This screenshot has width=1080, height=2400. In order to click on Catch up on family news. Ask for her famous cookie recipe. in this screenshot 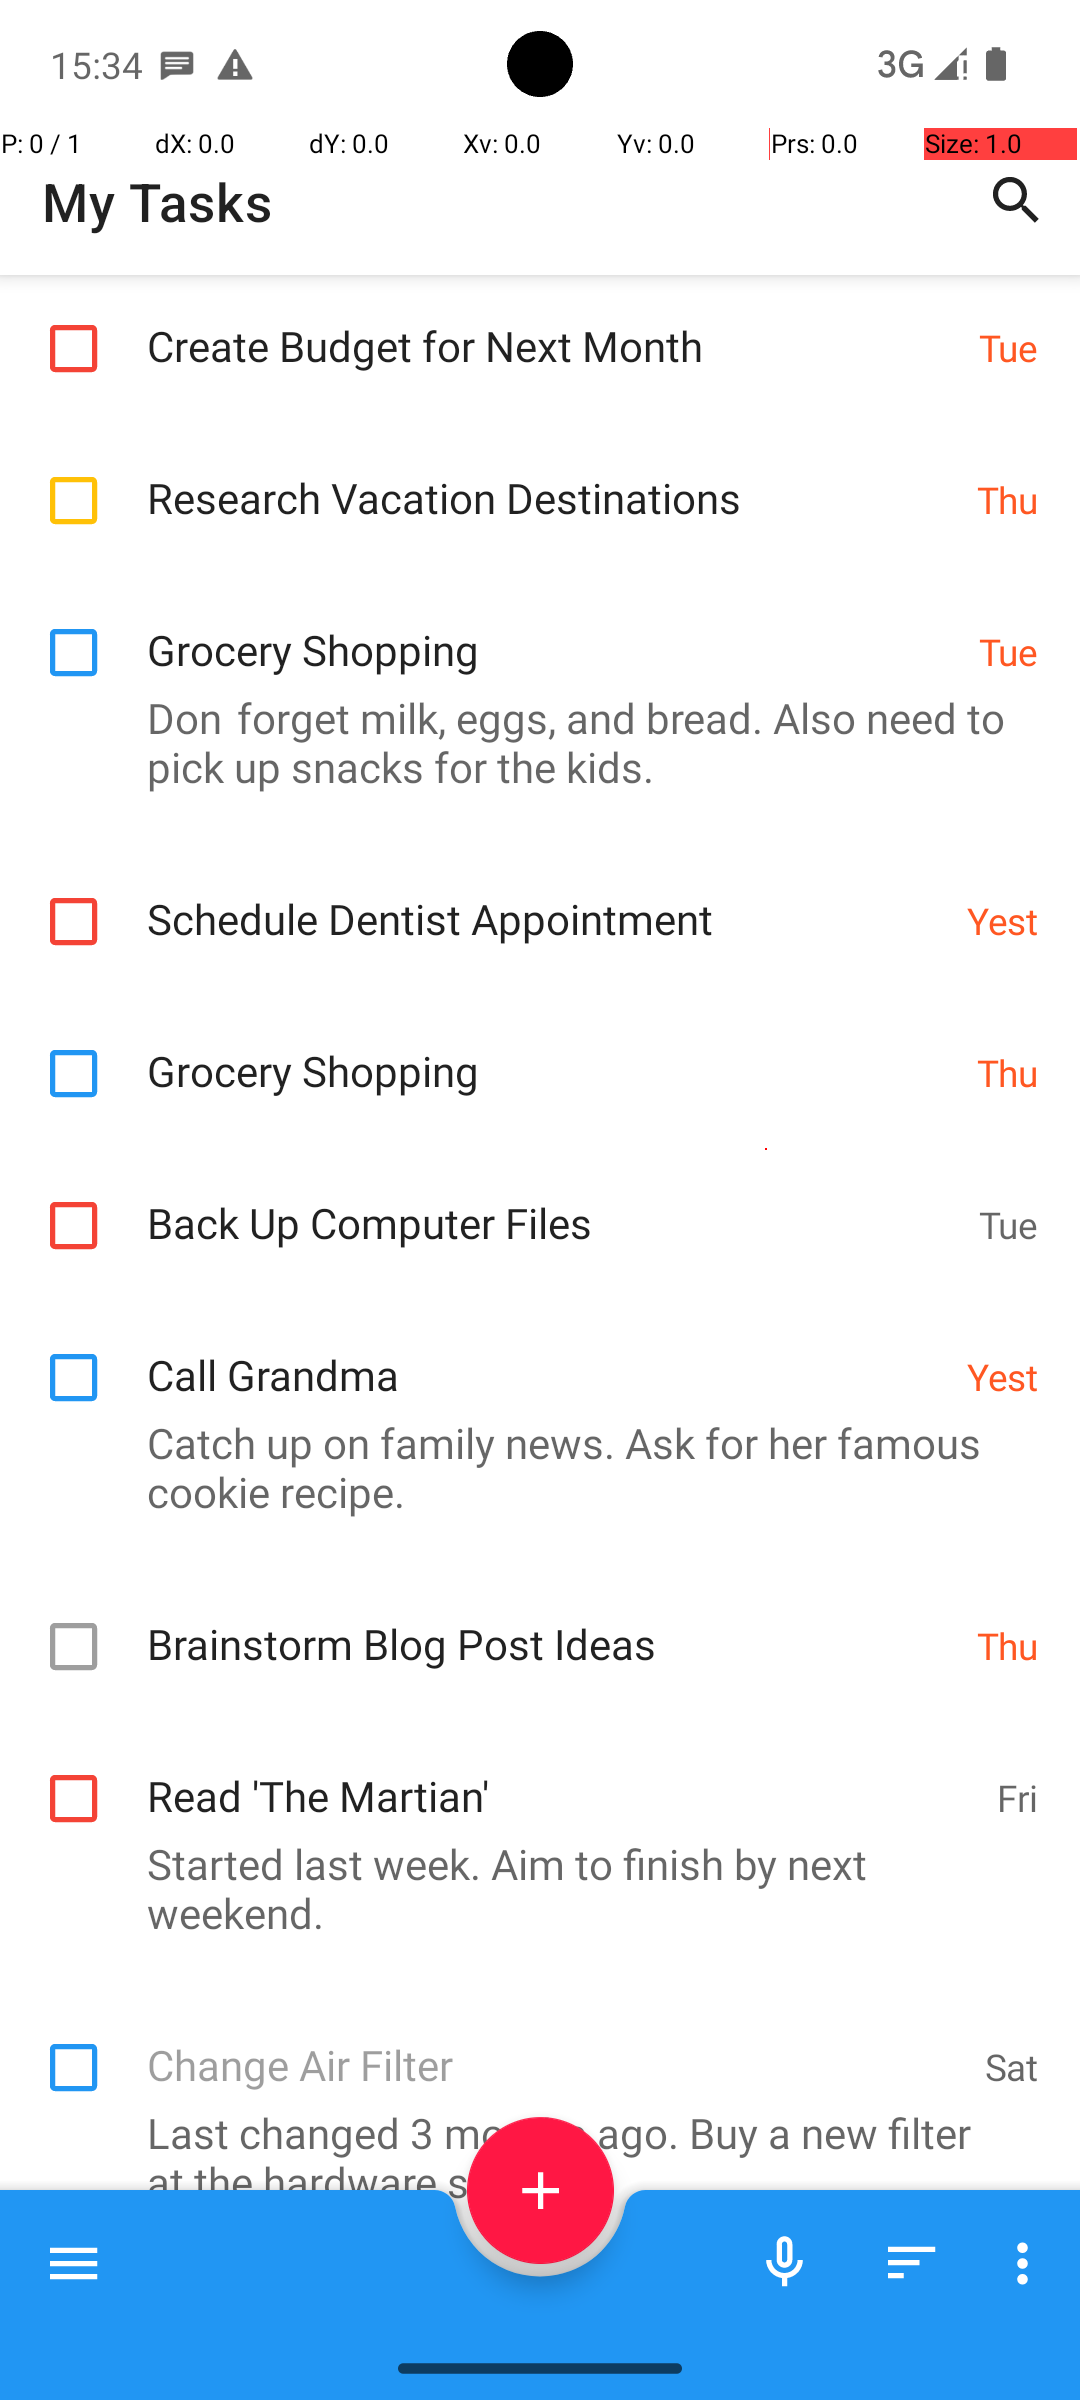, I will do `click(530, 1466)`.